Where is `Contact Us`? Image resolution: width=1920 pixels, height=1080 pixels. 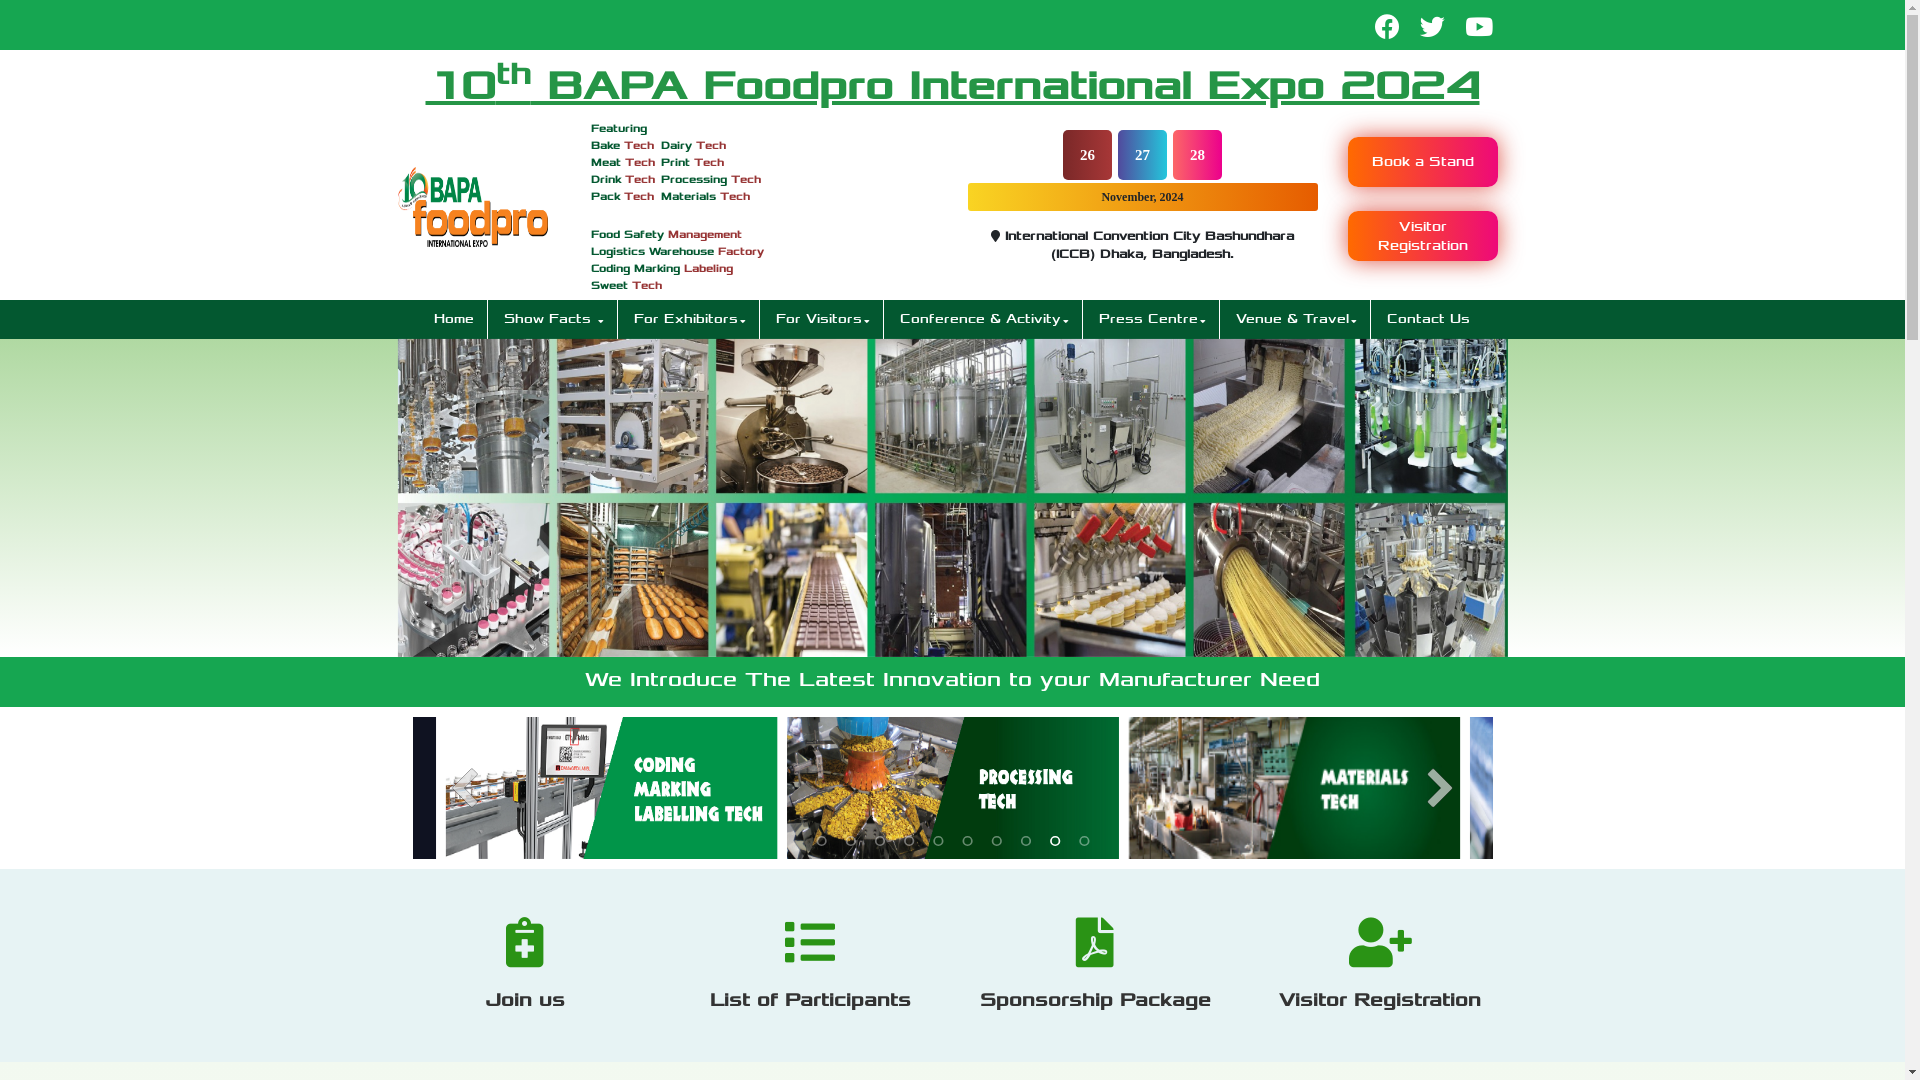
Contact Us is located at coordinates (1428, 320).